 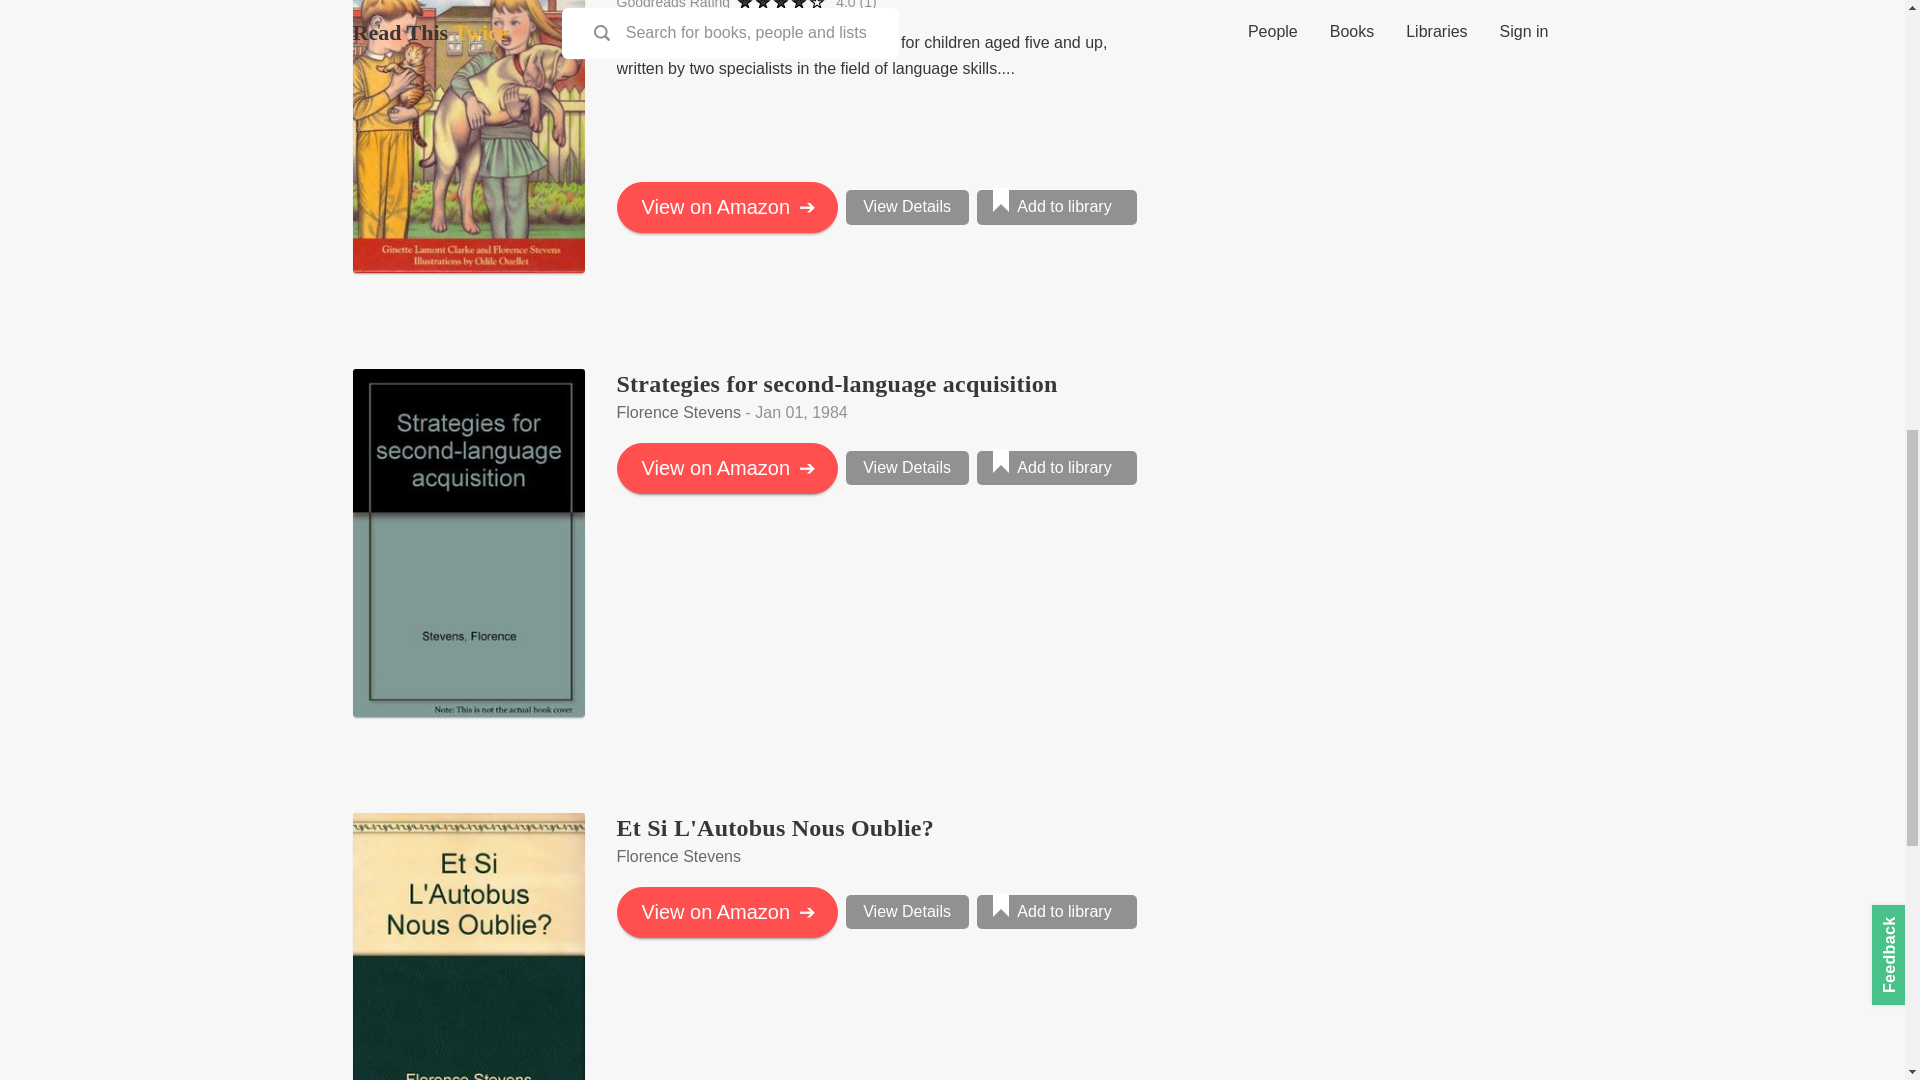 I want to click on Add to library, so click(x=1056, y=206).